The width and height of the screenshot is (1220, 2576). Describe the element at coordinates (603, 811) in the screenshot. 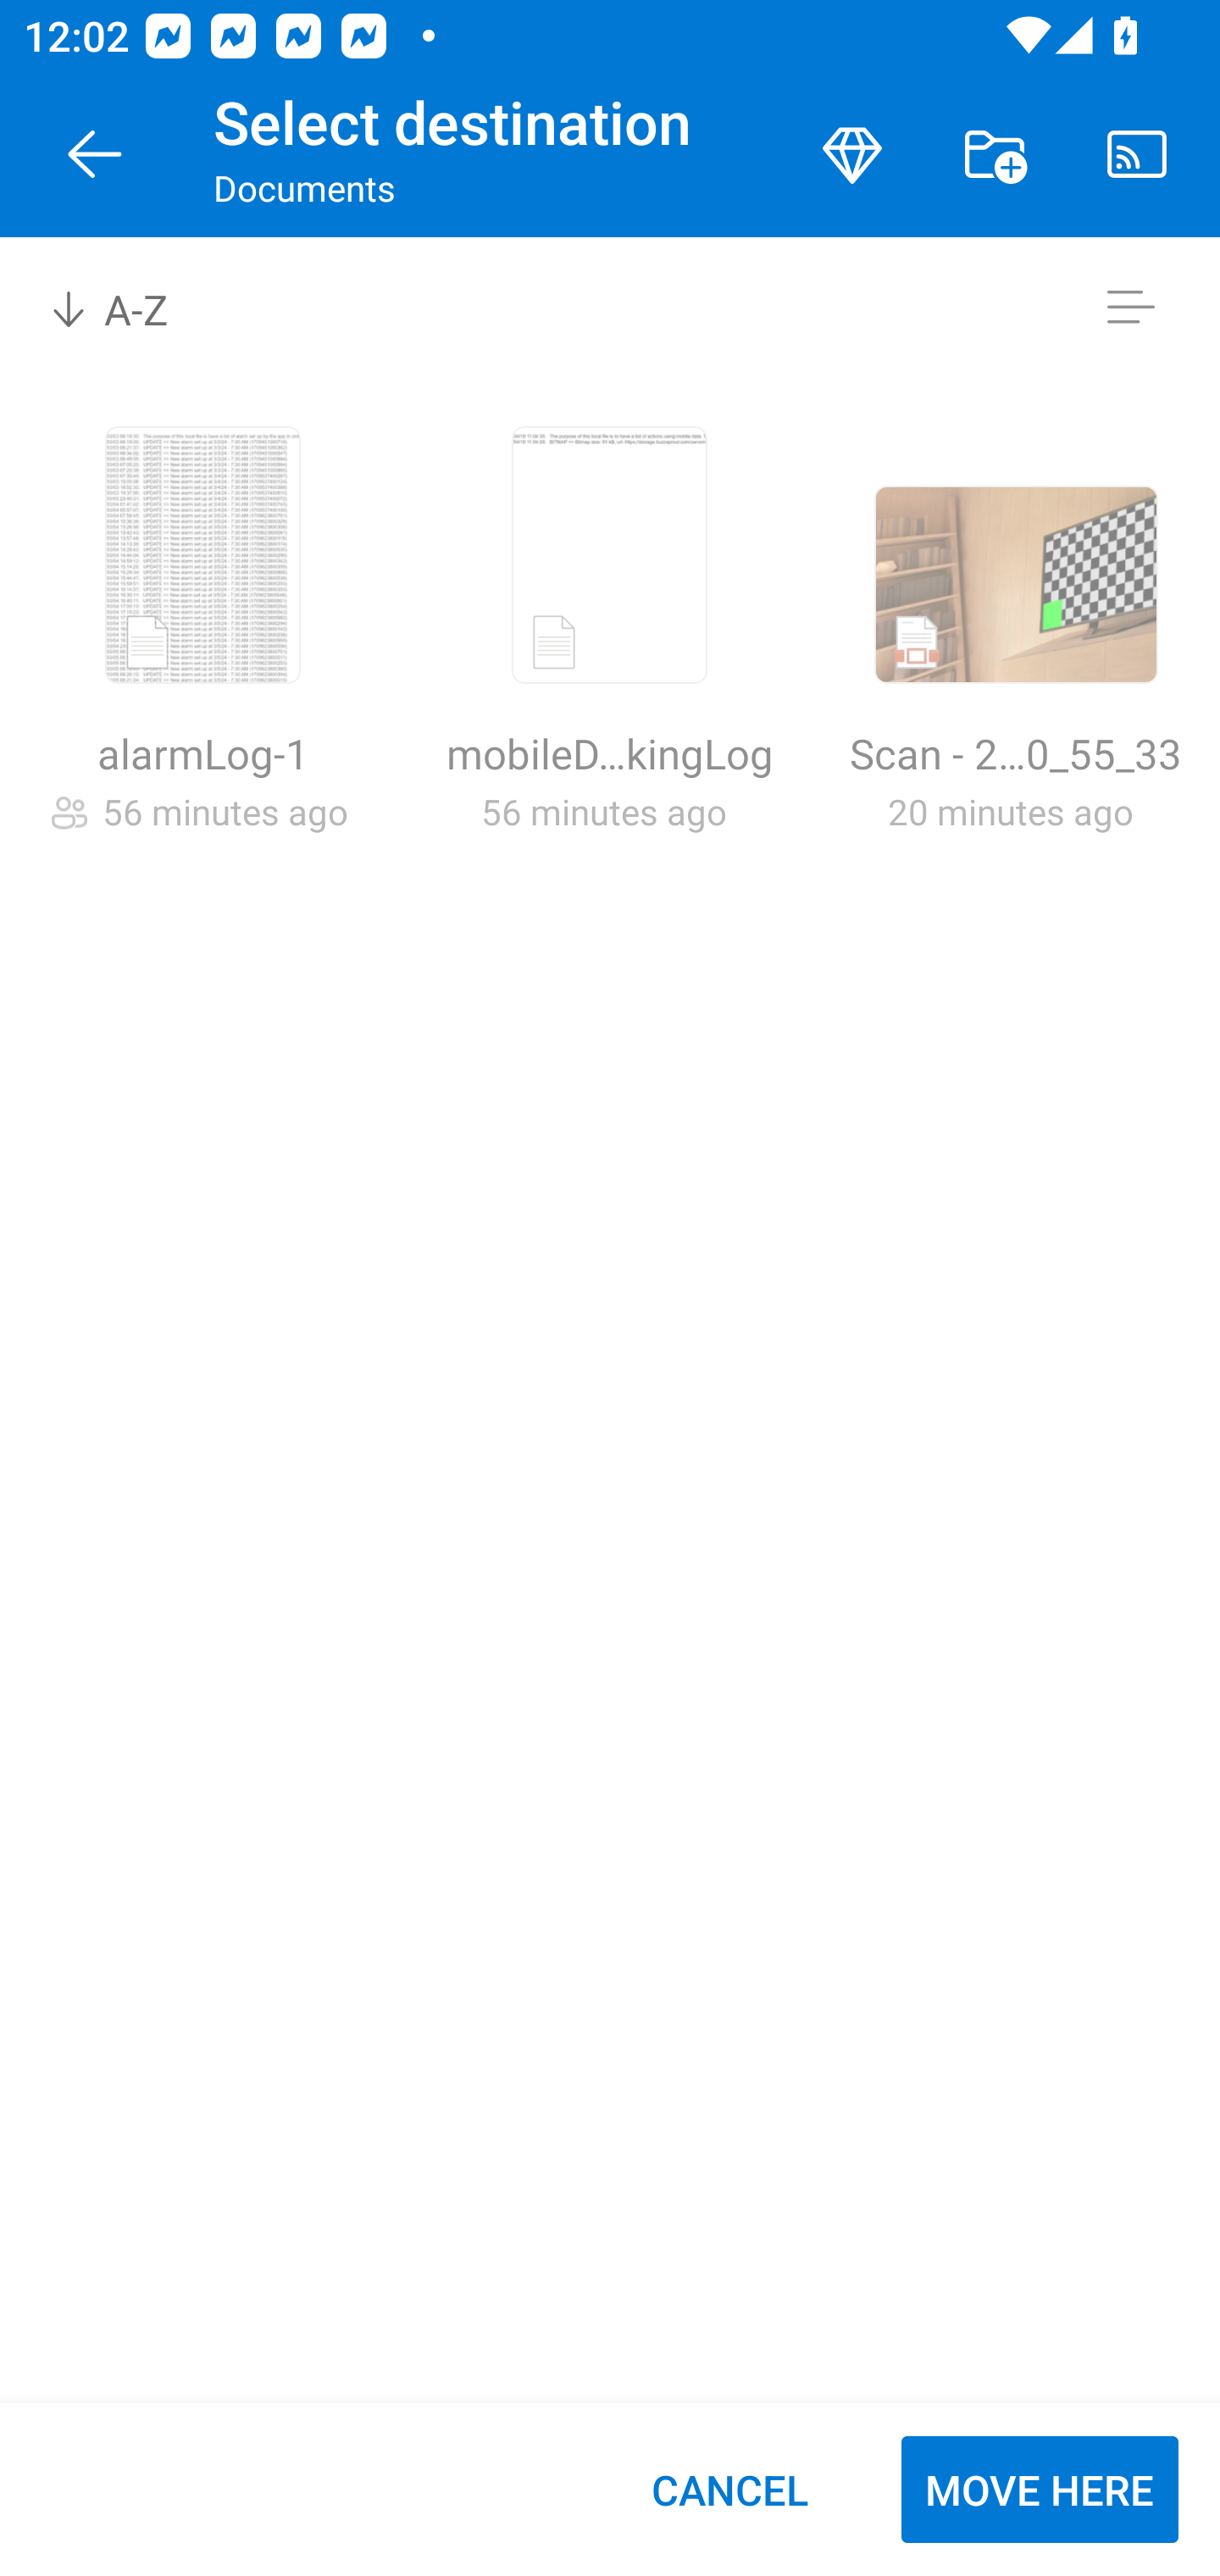

I see `56 minutes ago` at that location.